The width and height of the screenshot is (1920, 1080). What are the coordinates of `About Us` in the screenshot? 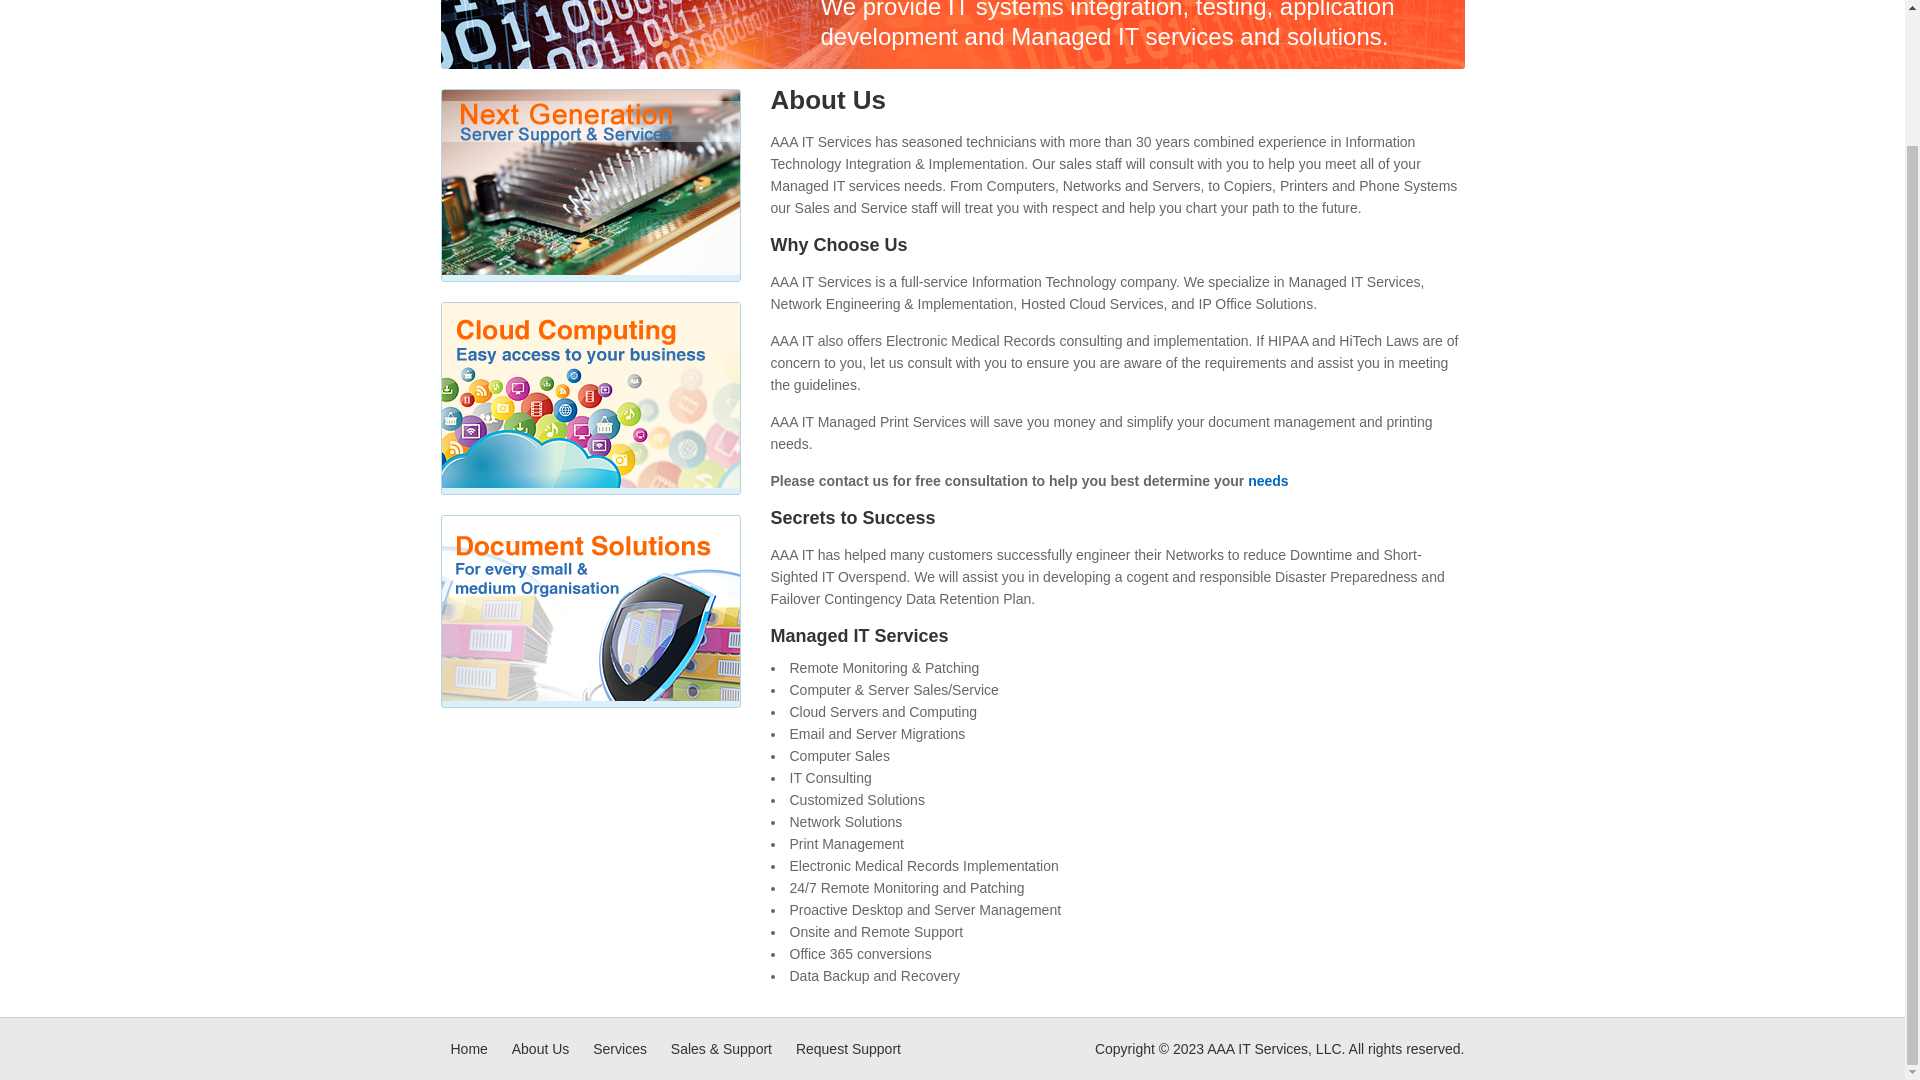 It's located at (541, 1049).